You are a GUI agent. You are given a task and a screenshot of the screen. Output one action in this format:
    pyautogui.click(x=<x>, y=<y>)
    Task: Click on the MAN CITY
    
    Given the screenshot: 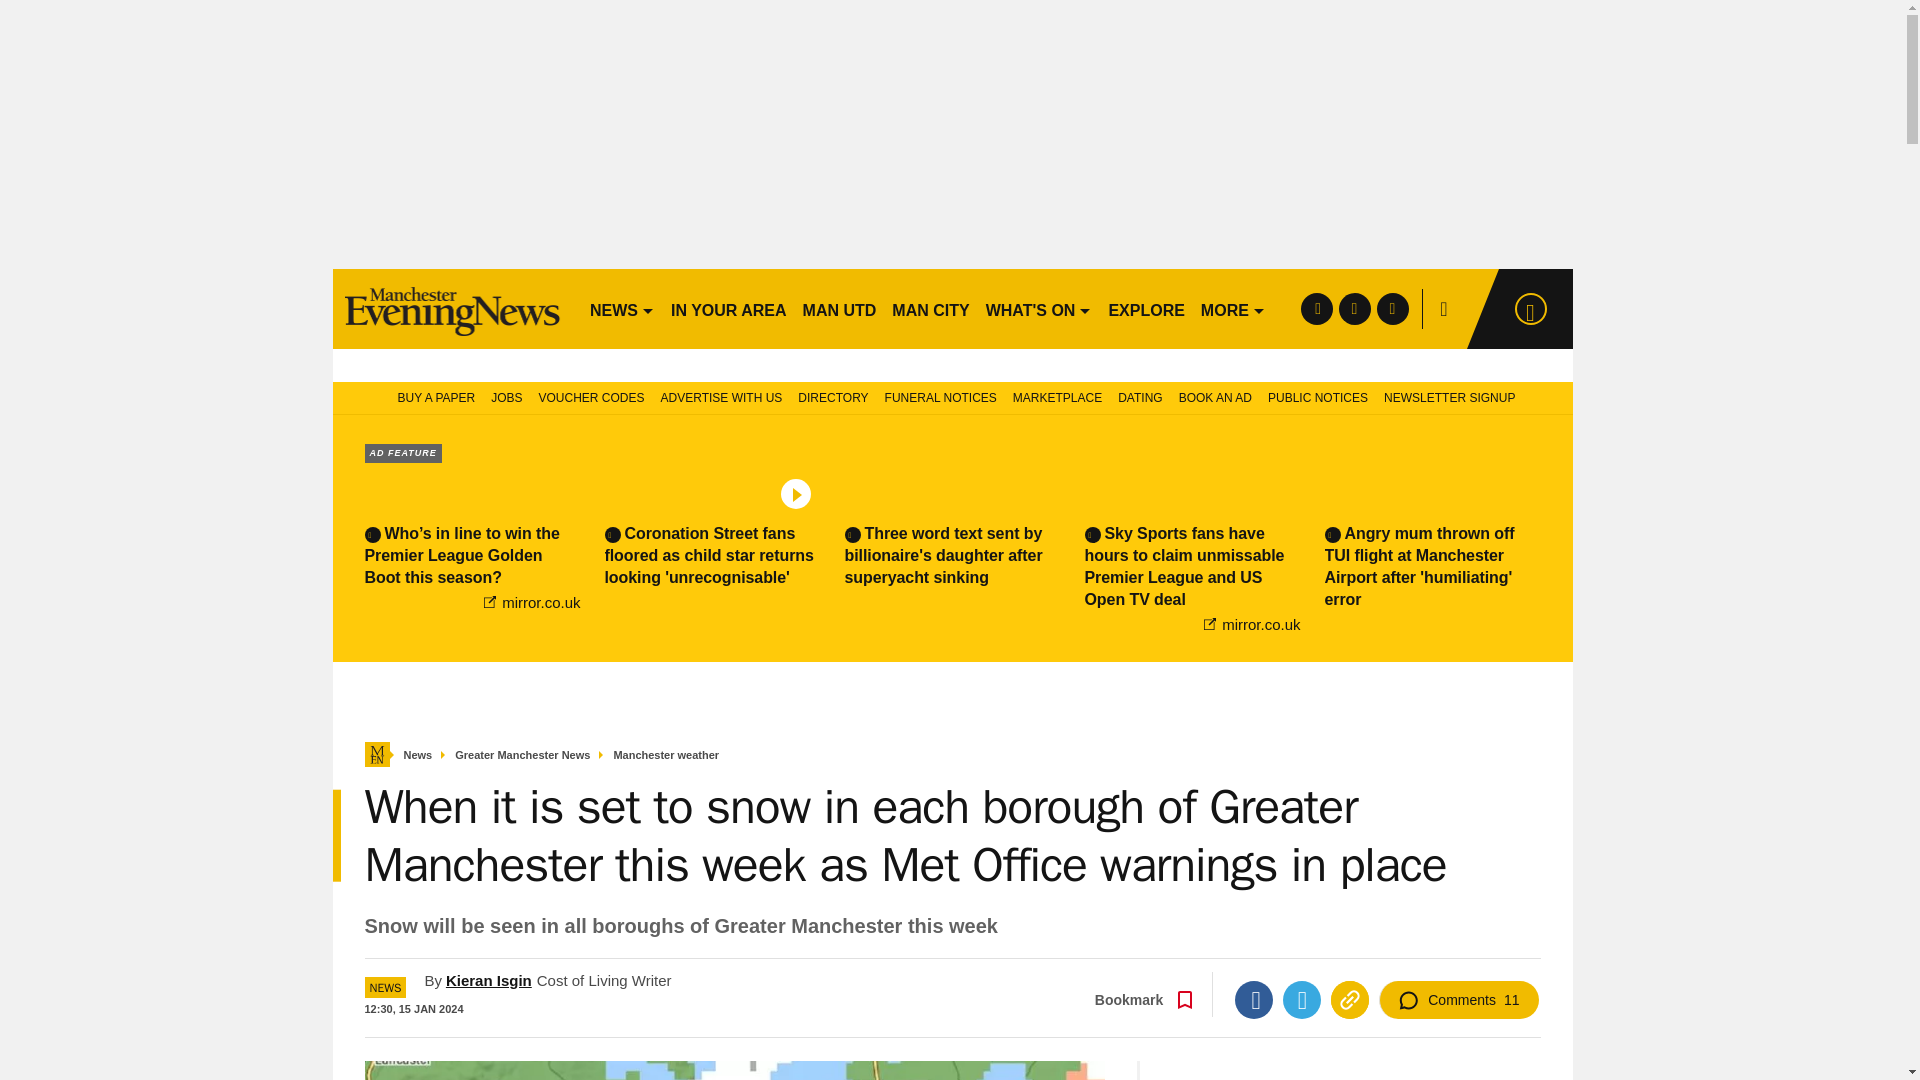 What is the action you would take?
    pyautogui.click(x=930, y=308)
    